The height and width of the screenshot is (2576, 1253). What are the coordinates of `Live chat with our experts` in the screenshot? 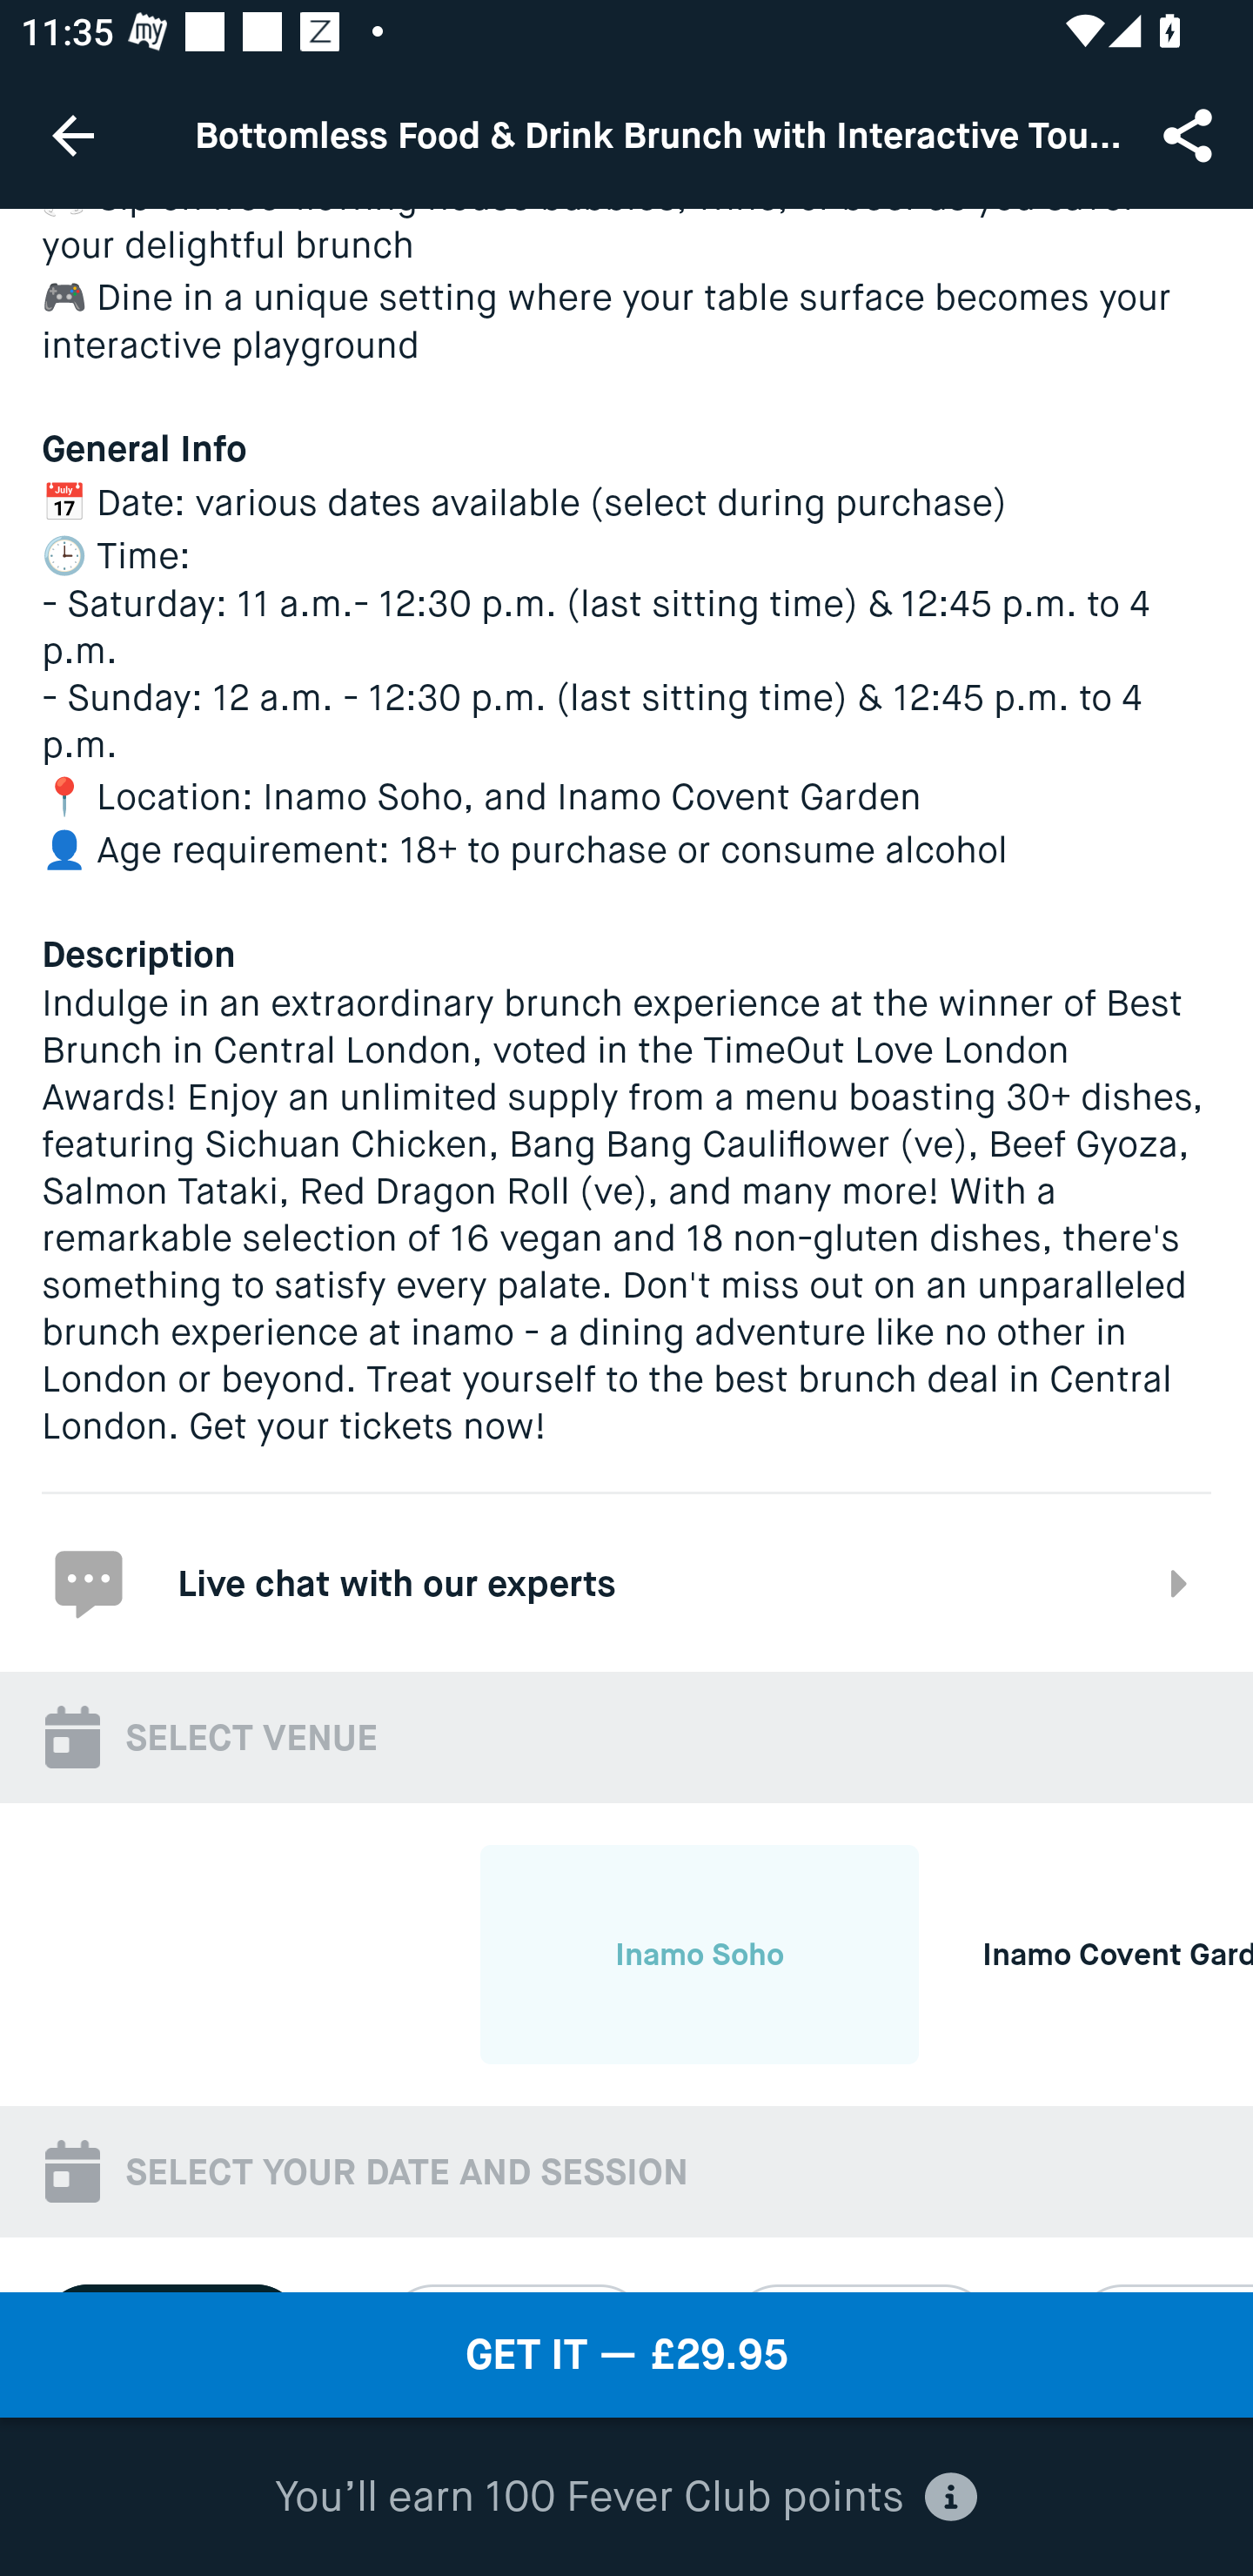 It's located at (626, 1581).